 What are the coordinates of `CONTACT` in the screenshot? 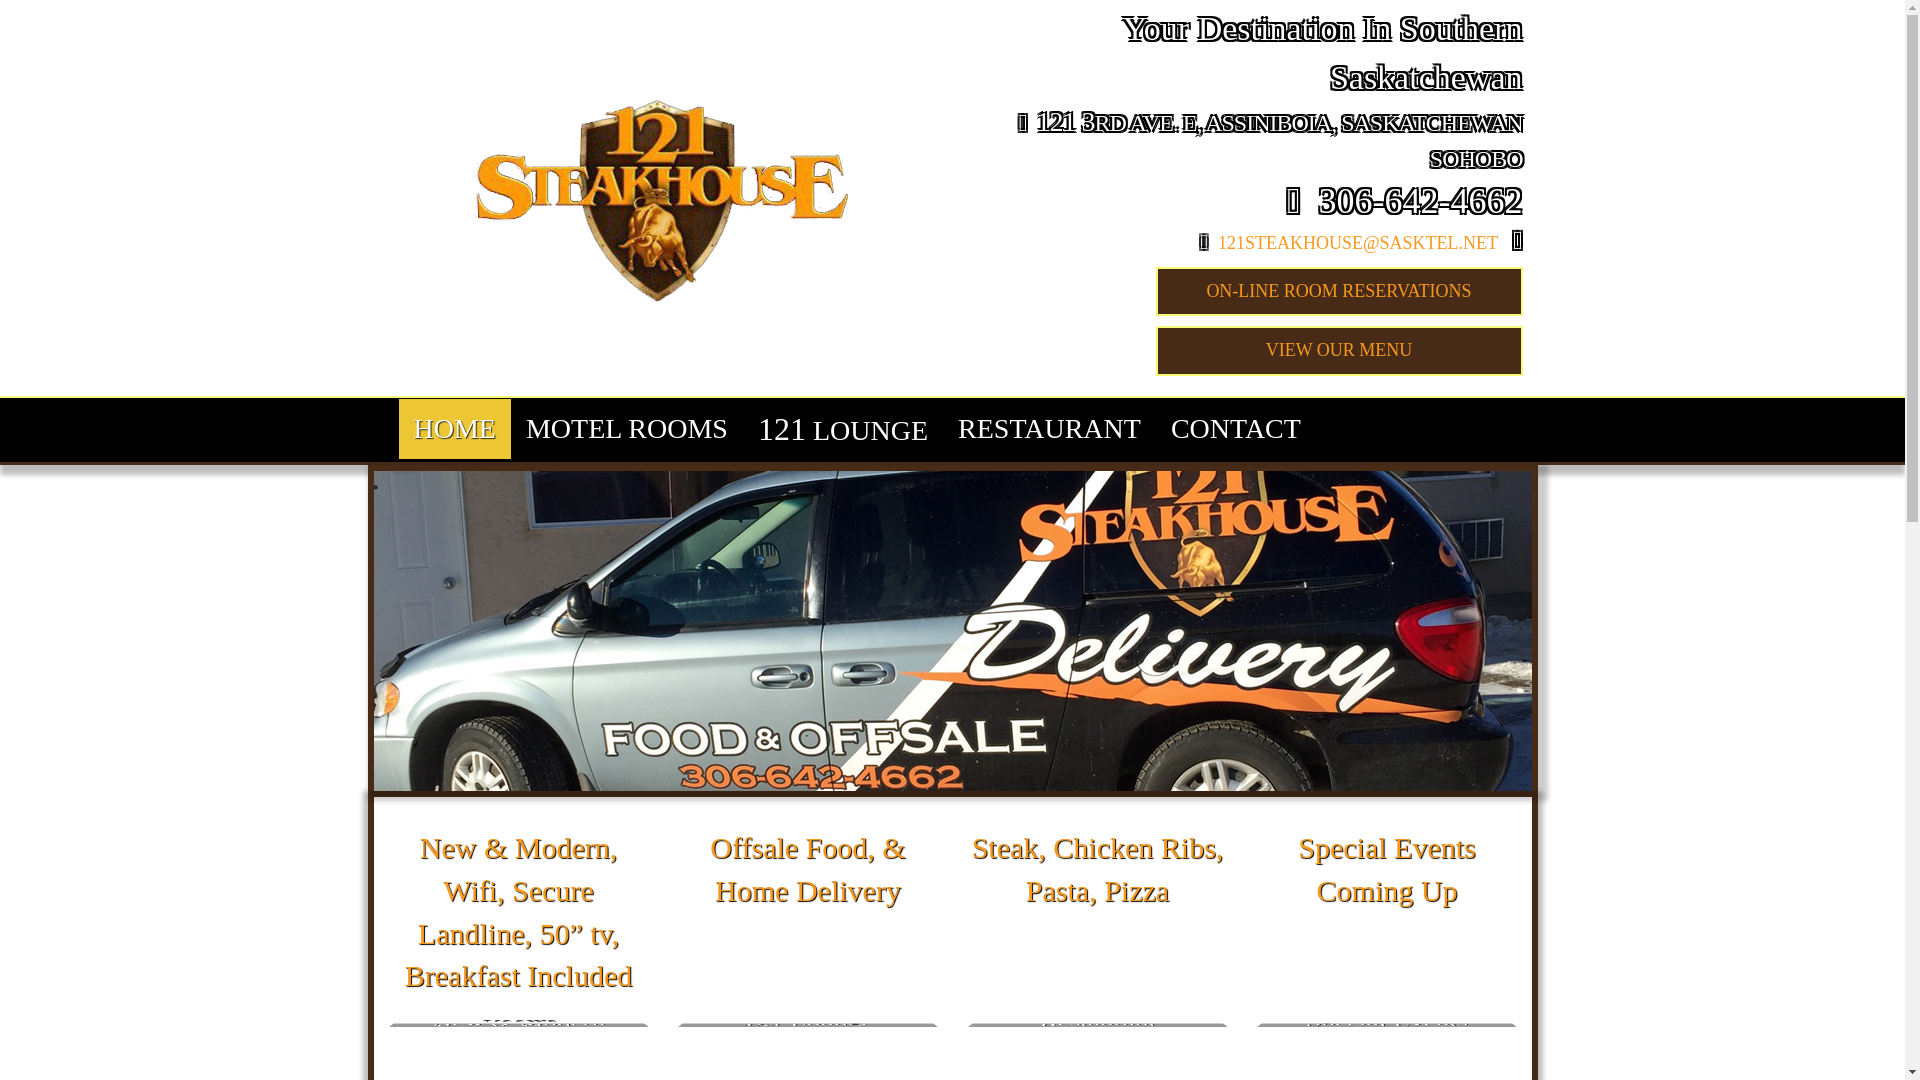 It's located at (1236, 429).